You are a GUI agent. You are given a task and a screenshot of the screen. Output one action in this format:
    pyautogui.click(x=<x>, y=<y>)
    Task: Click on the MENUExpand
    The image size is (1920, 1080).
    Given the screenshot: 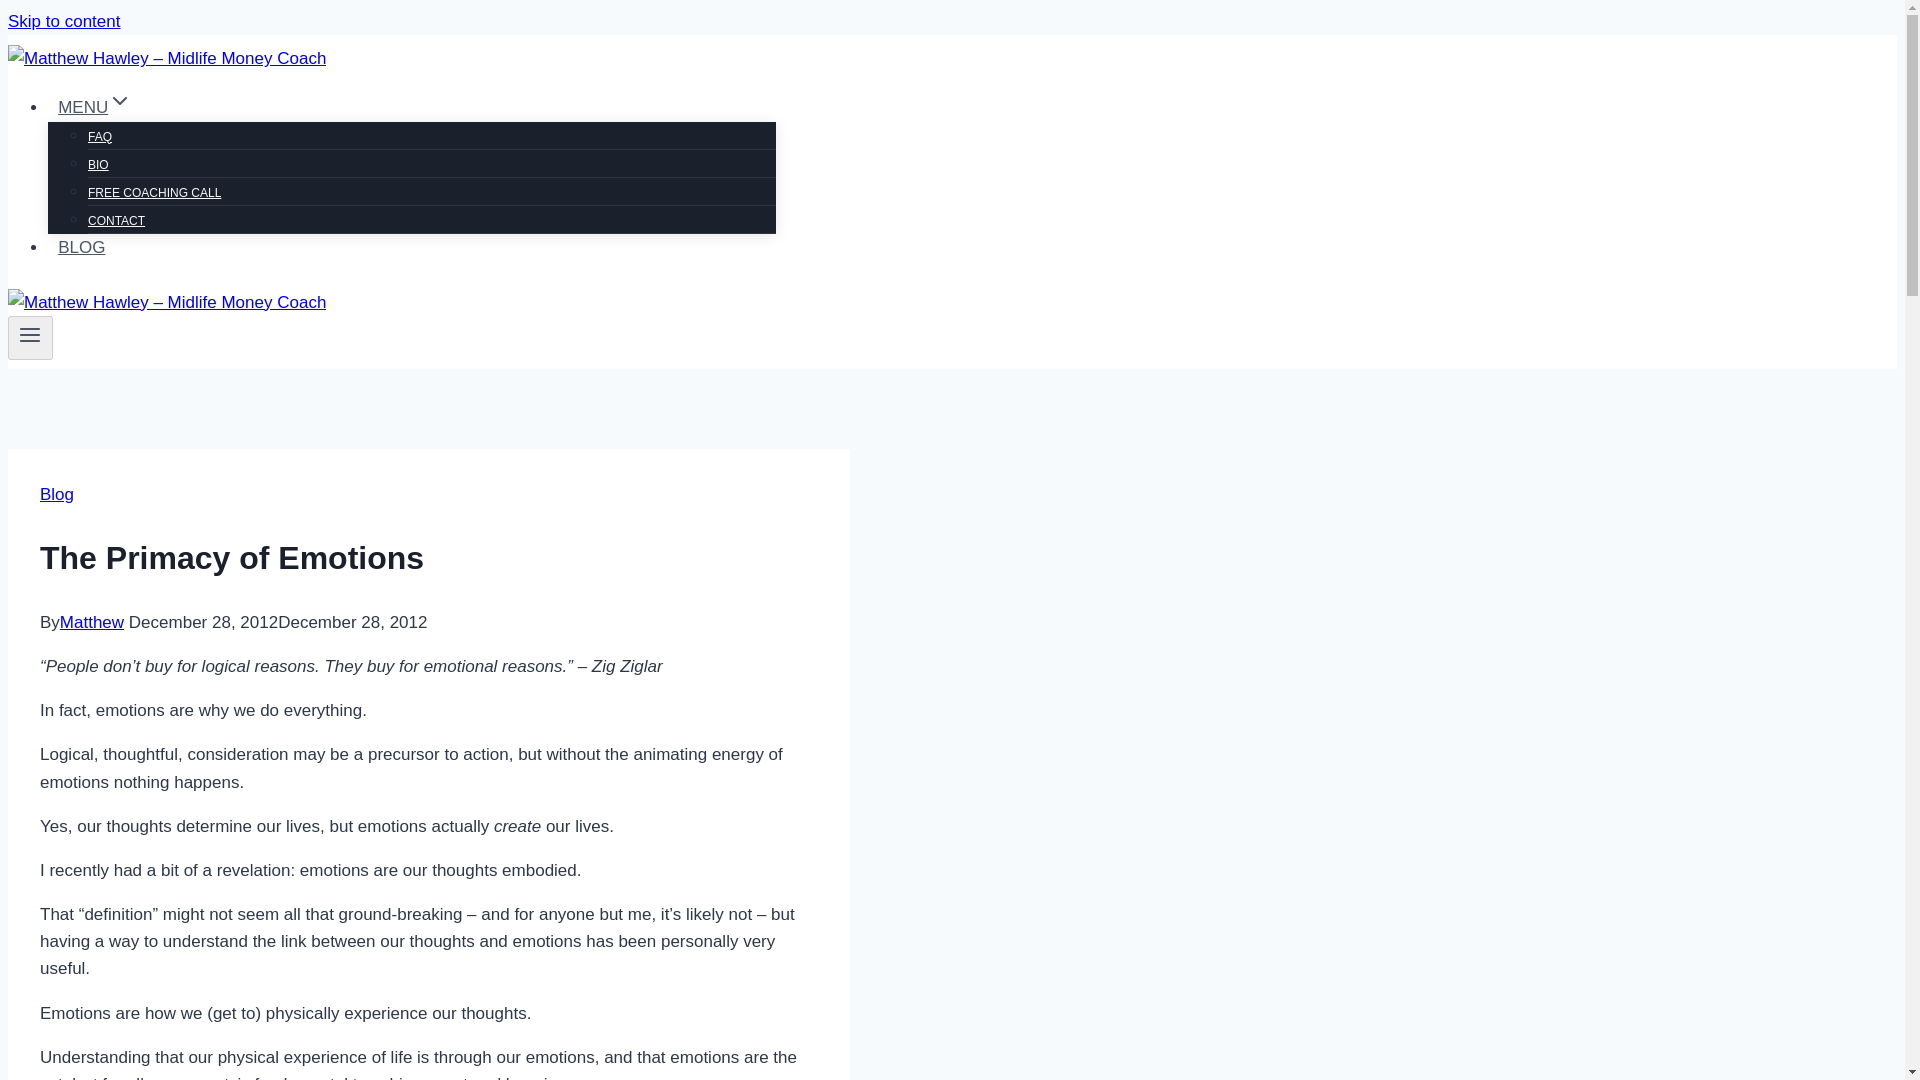 What is the action you would take?
    pyautogui.click(x=95, y=107)
    